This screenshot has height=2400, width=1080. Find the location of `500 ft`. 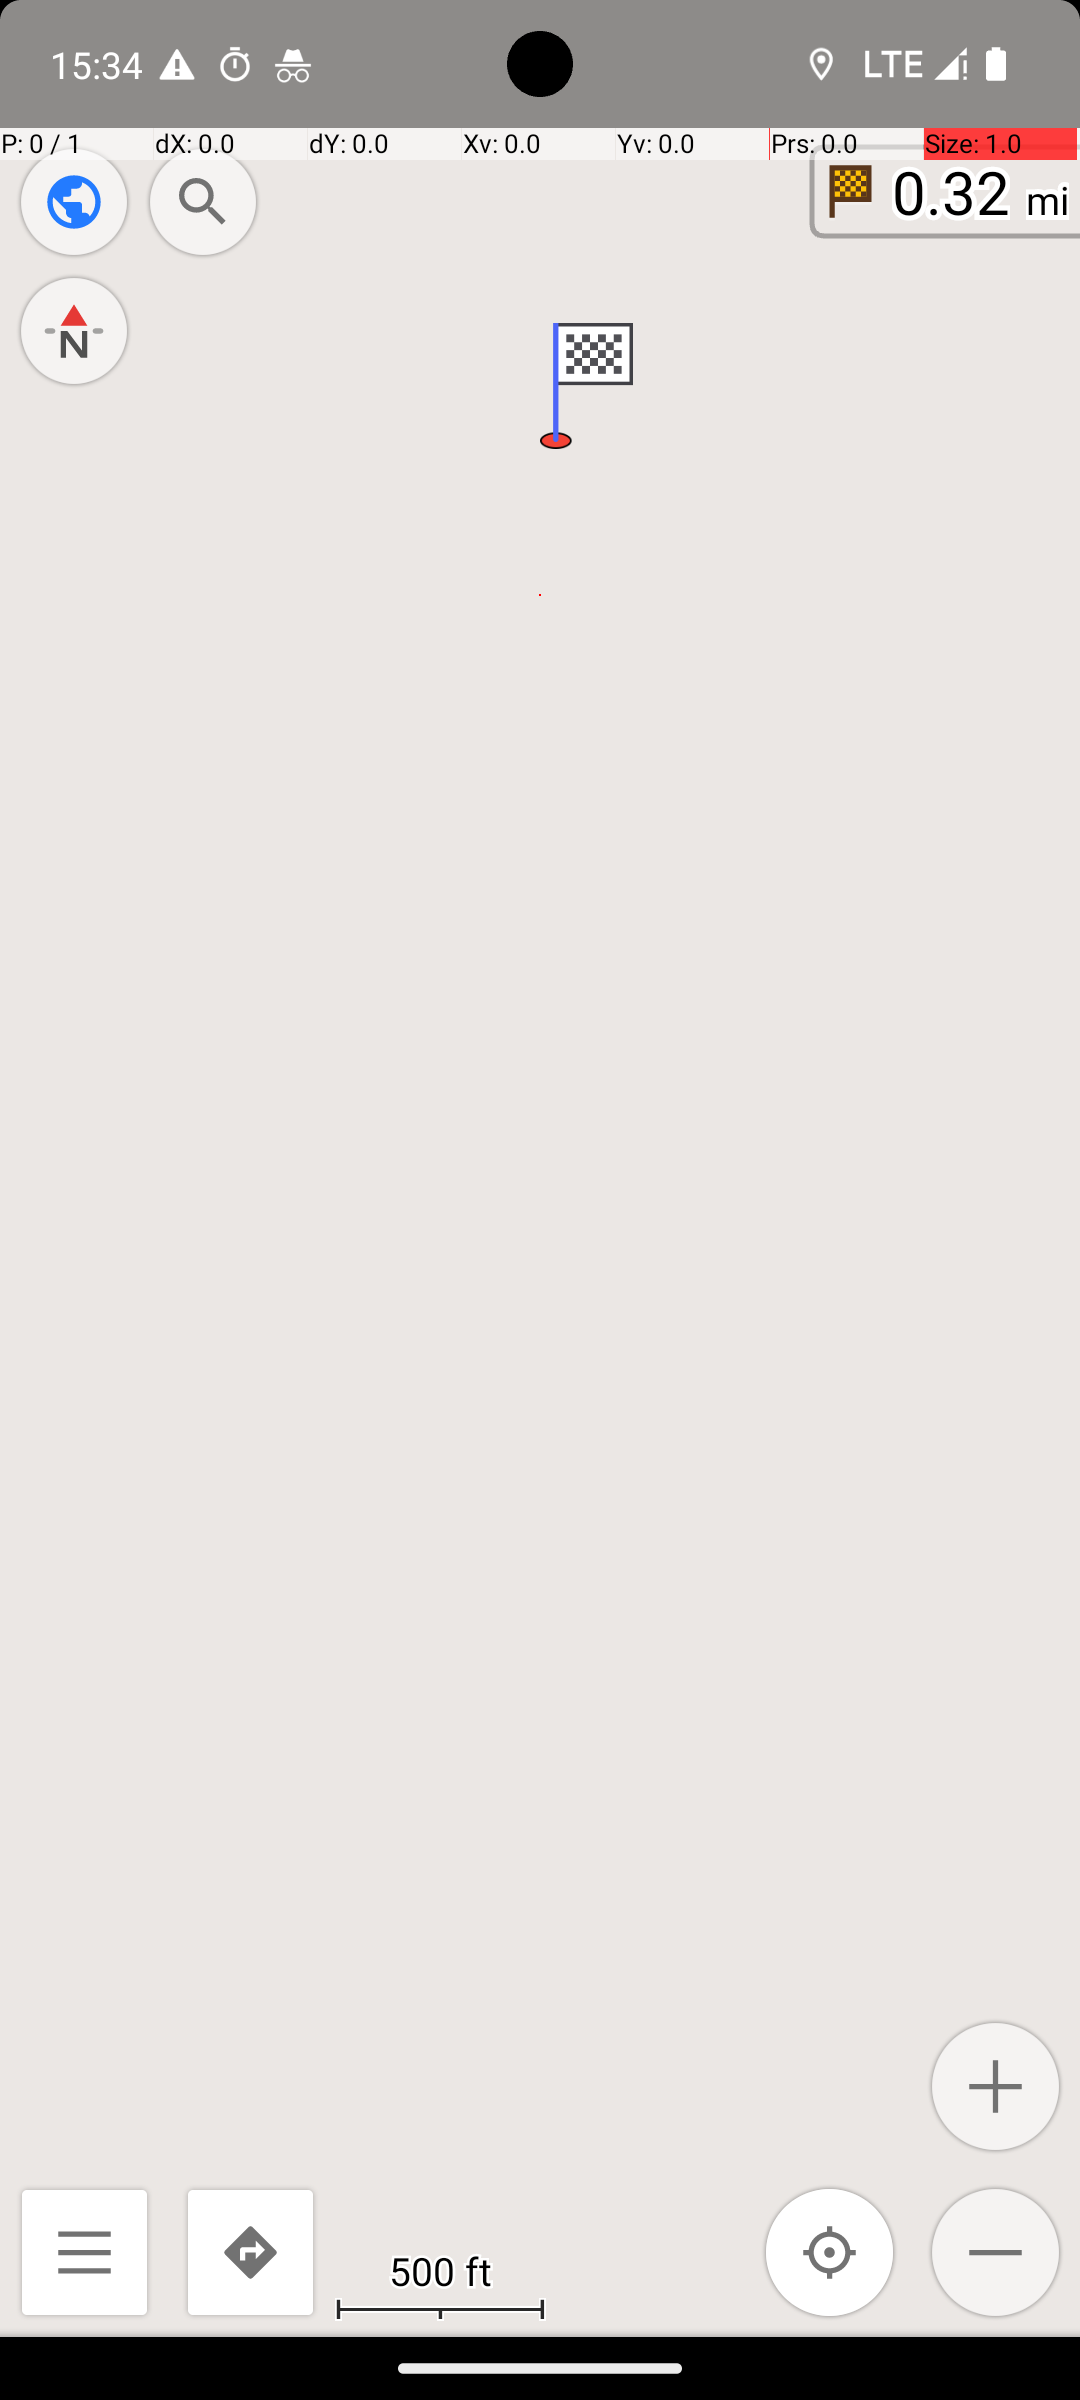

500 ft is located at coordinates (440, 2270).